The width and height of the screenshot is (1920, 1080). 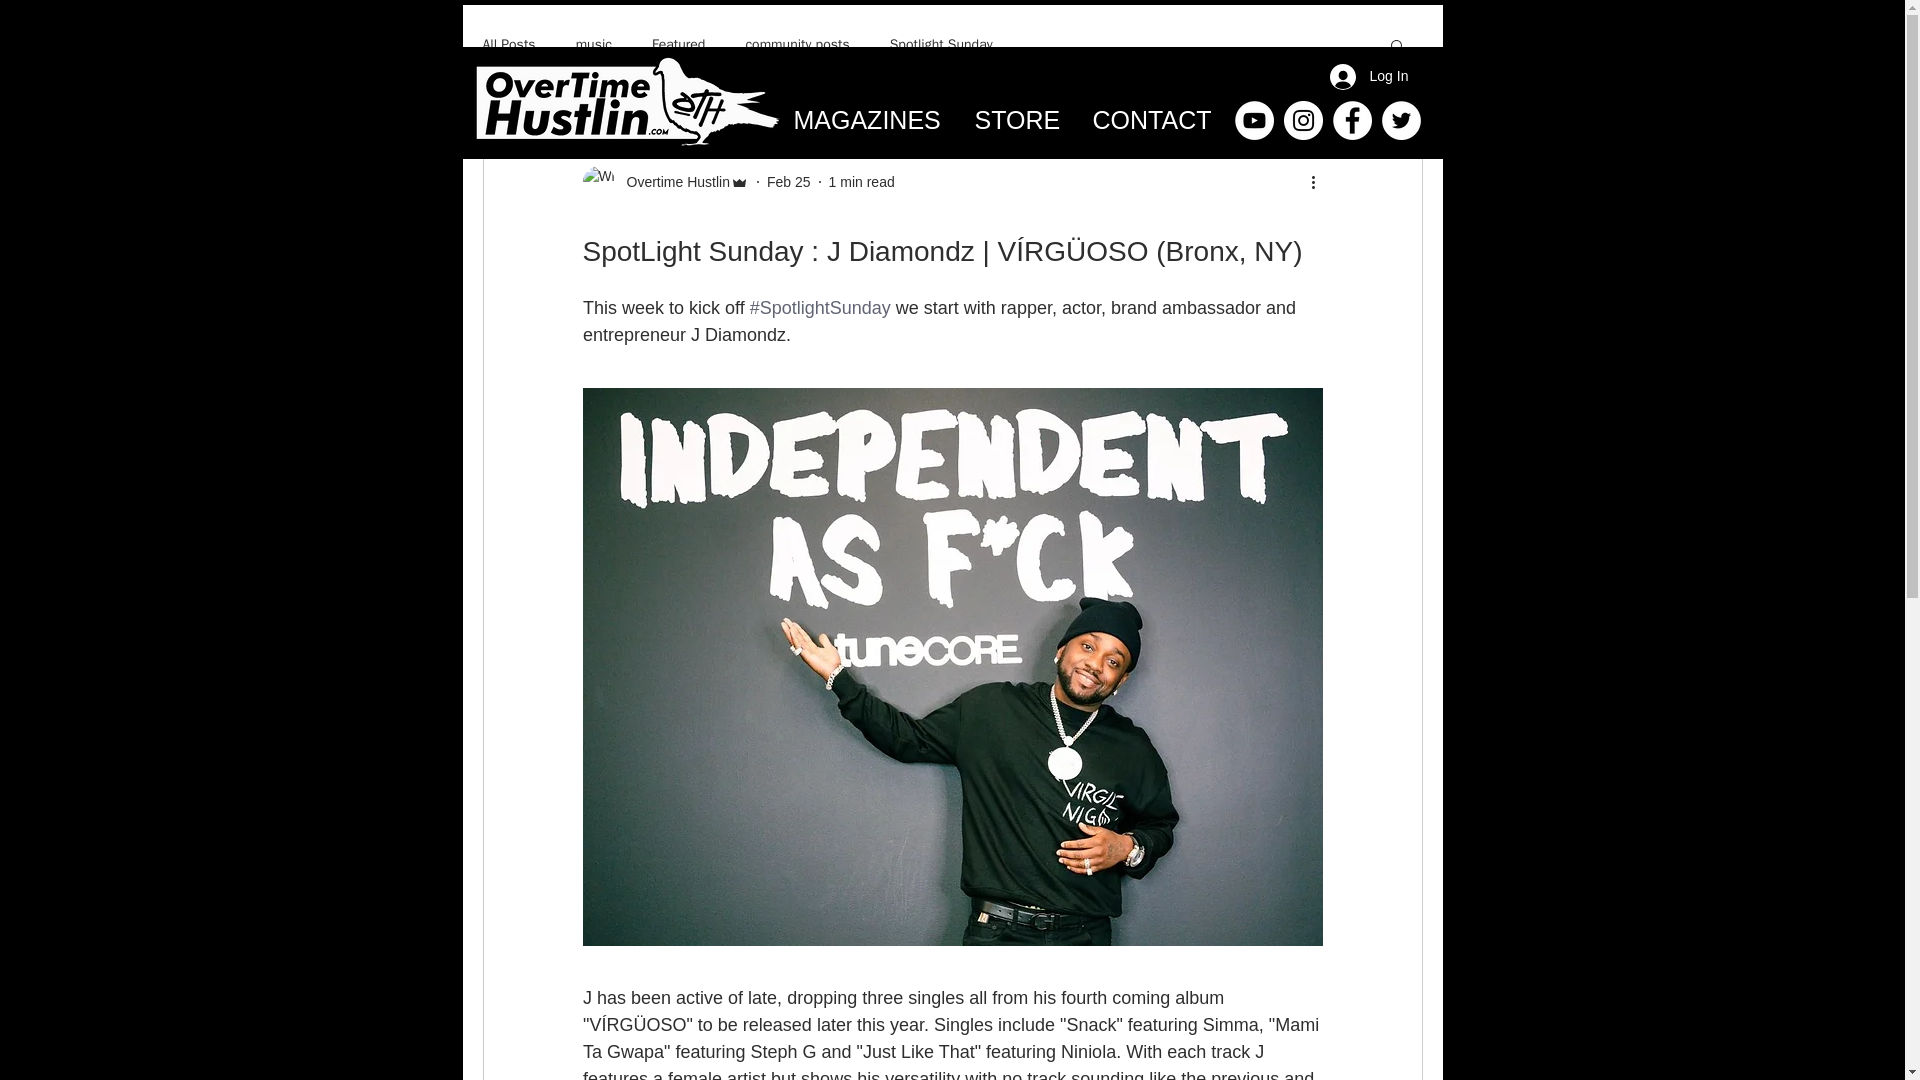 What do you see at coordinates (672, 182) in the screenshot?
I see `Overtime Hustlin` at bounding box center [672, 182].